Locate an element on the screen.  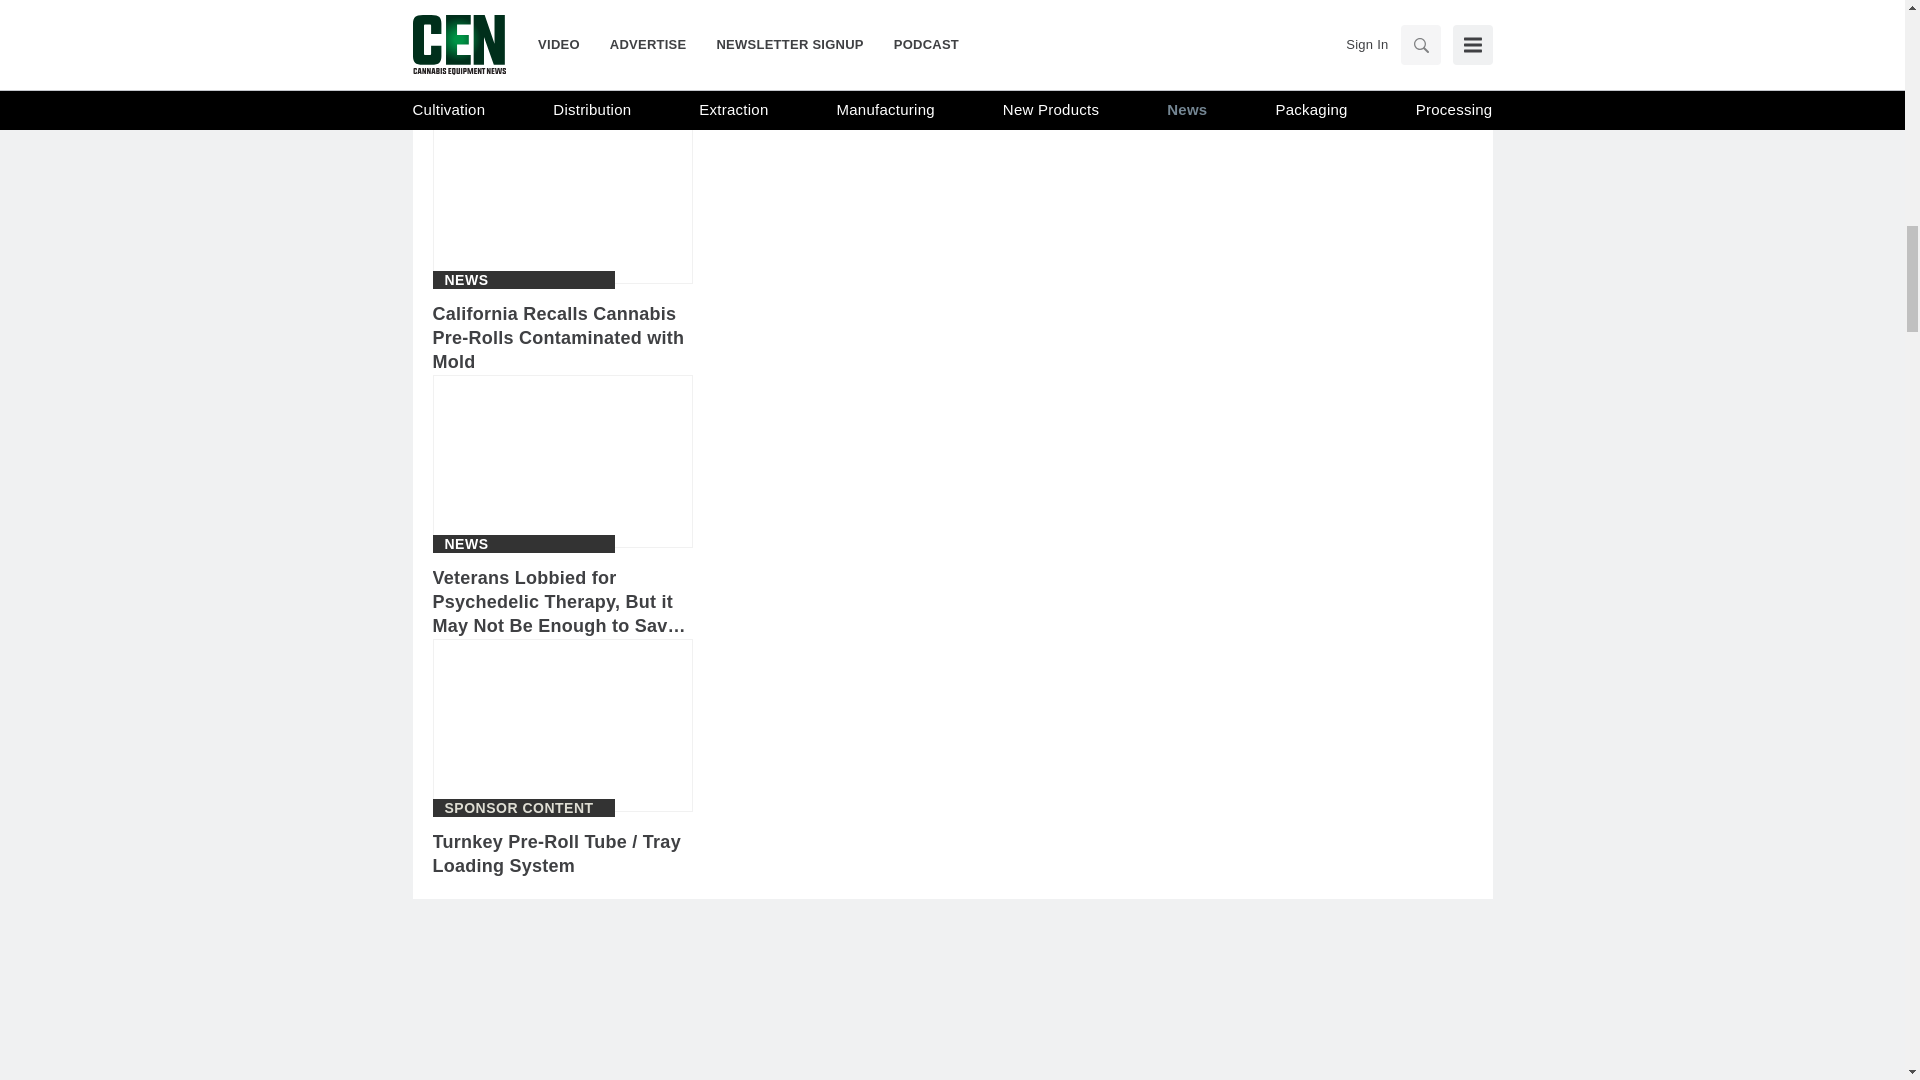
Sponsor Content is located at coordinates (518, 808).